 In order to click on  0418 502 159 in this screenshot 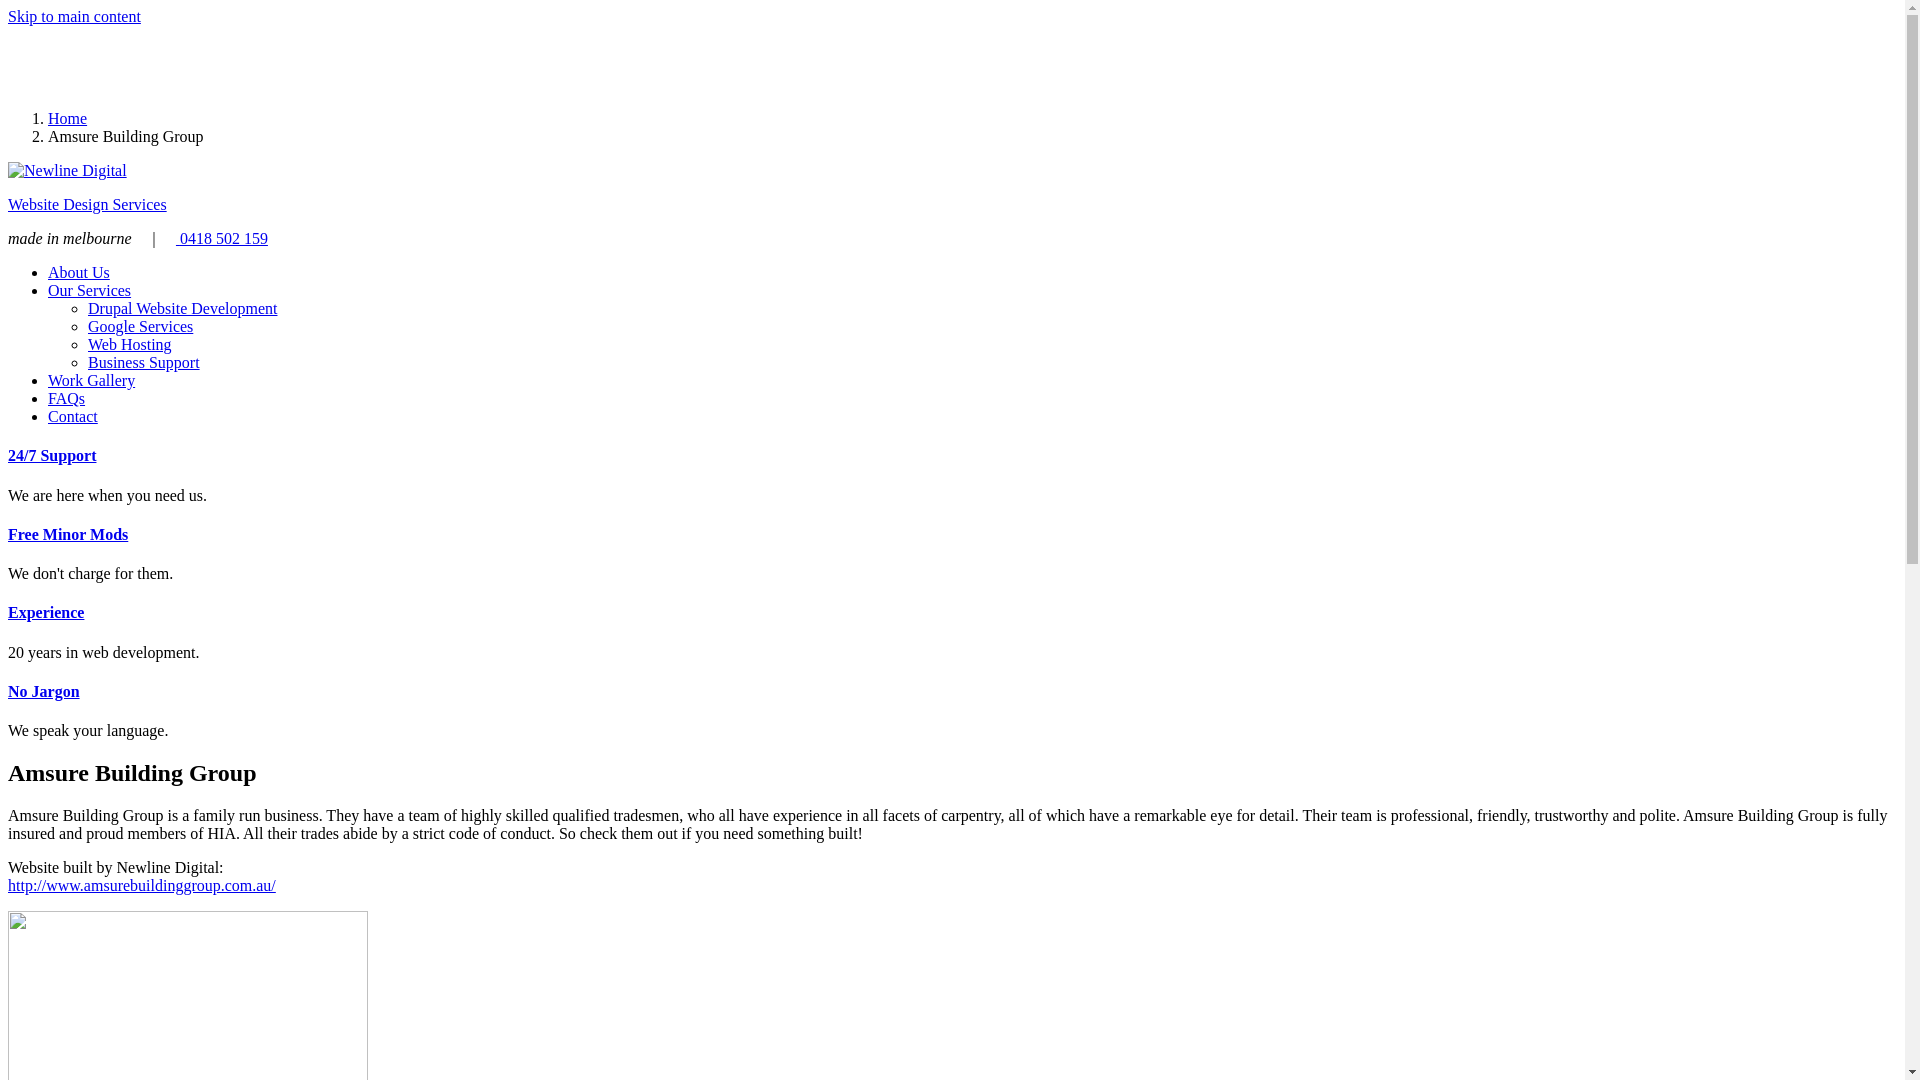, I will do `click(222, 238)`.